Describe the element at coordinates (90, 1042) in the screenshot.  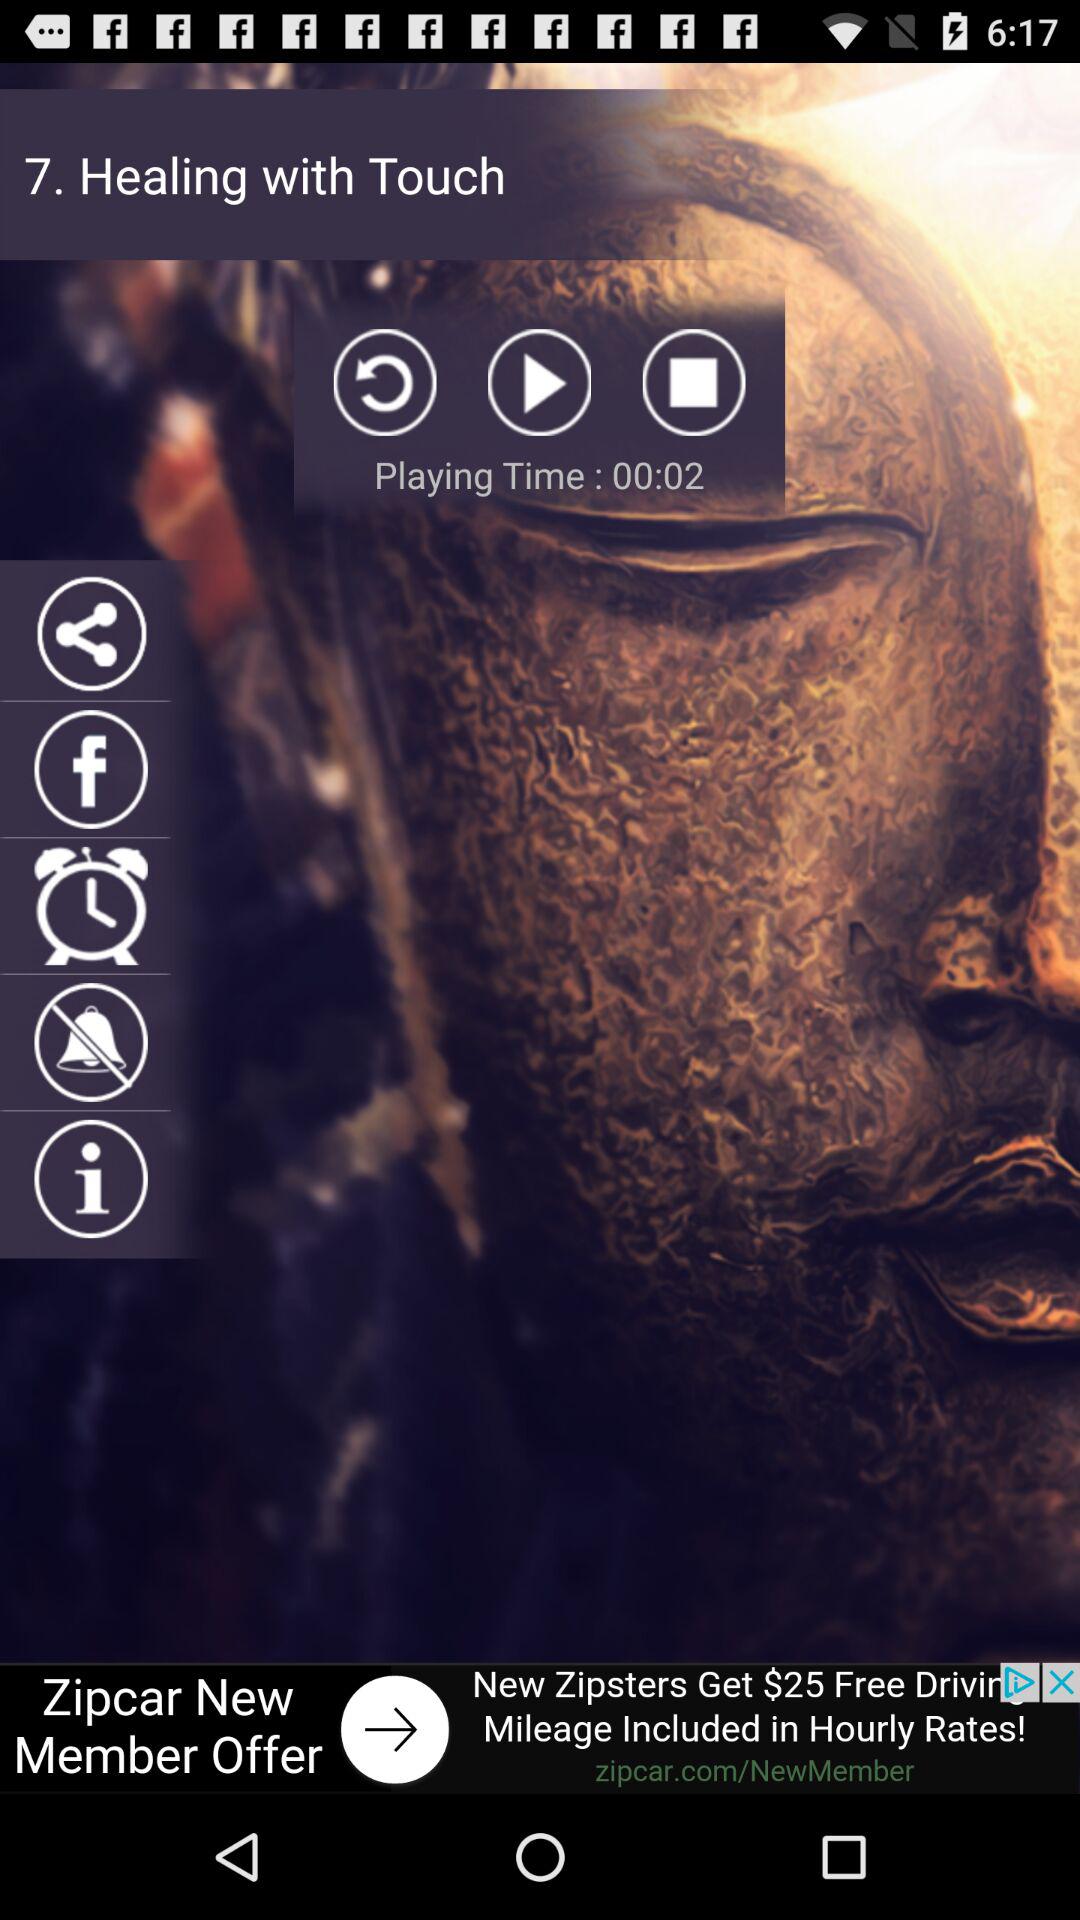
I see `bell igan` at that location.